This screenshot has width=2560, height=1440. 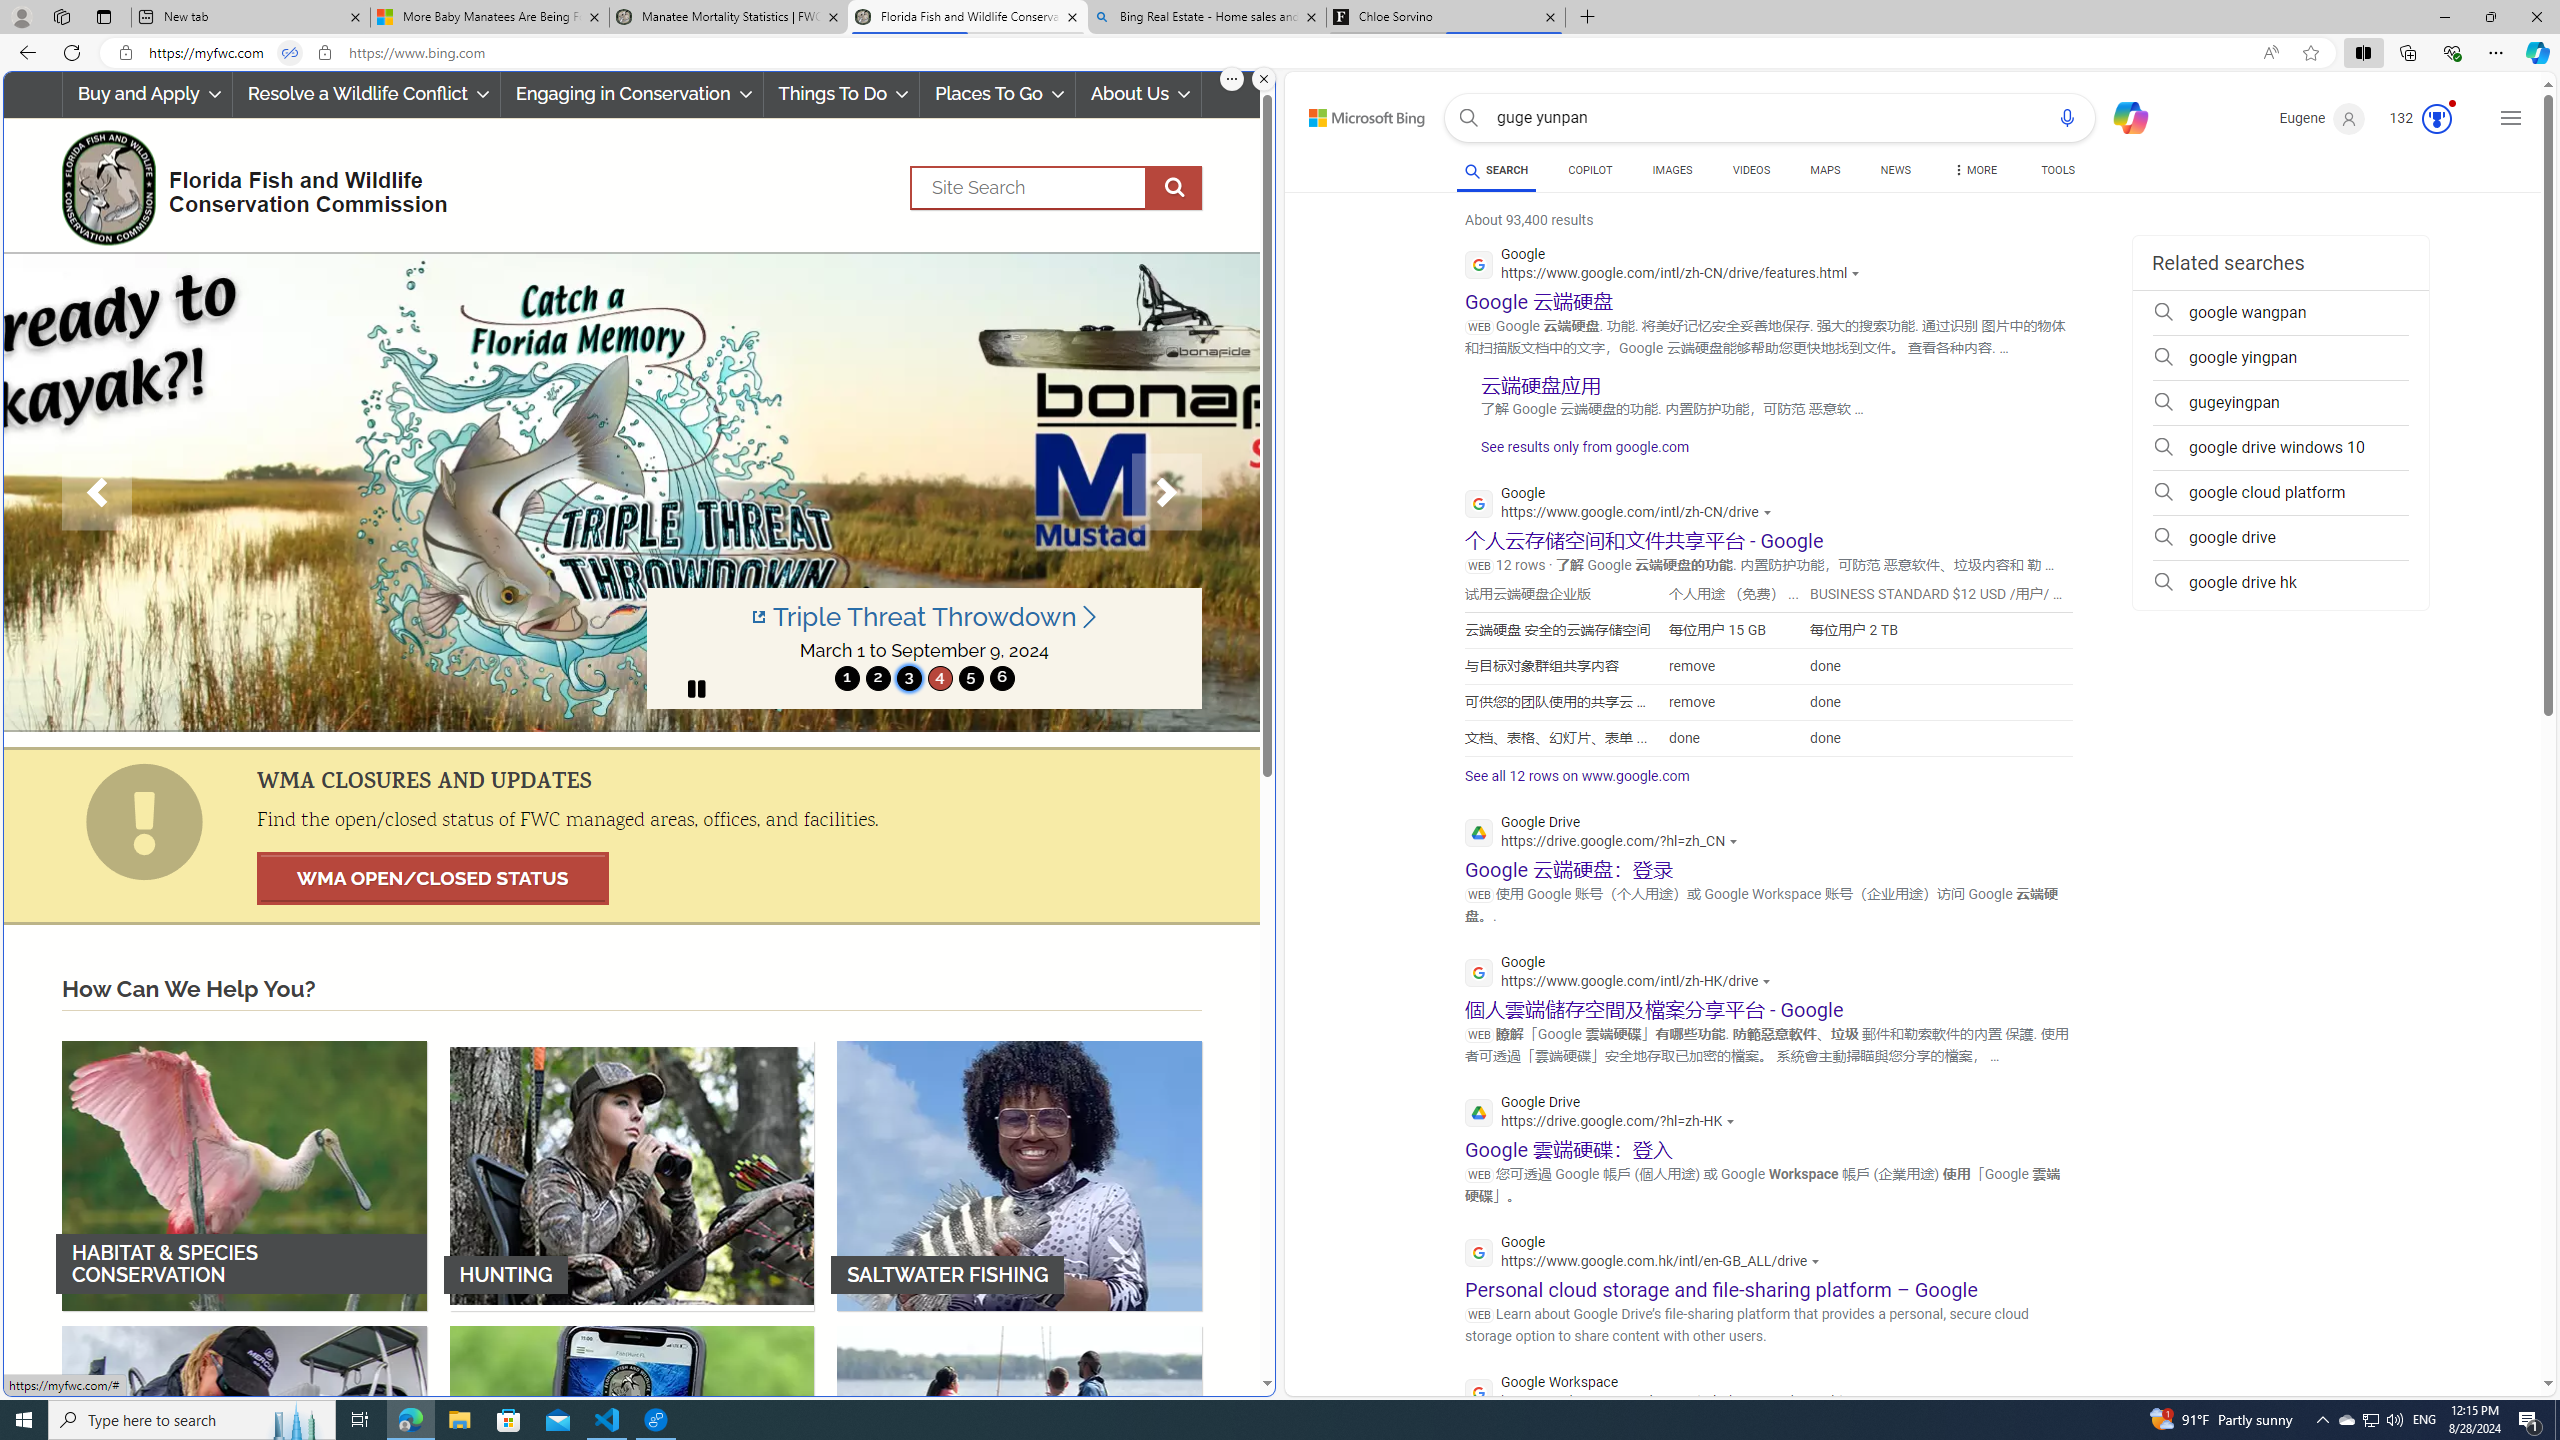 I want to click on Next, so click(x=1167, y=492).